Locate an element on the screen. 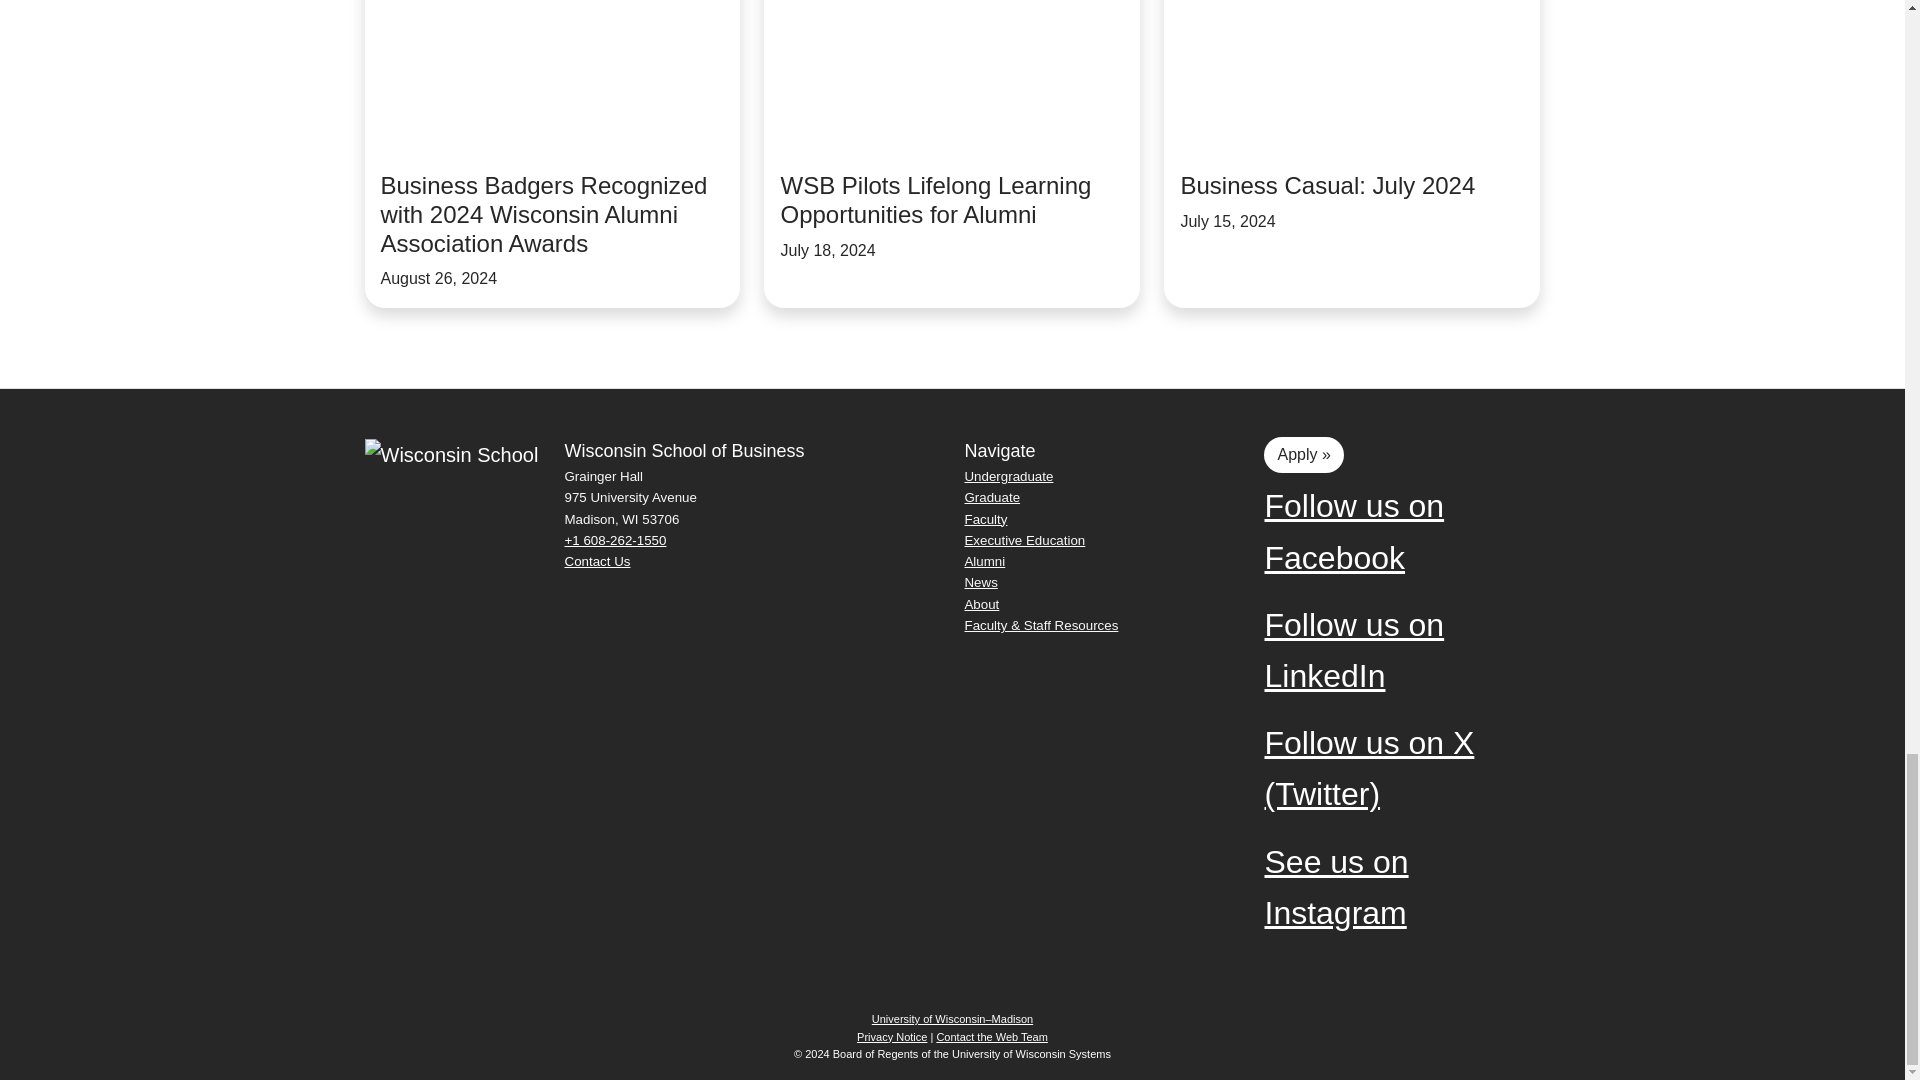 The height and width of the screenshot is (1080, 1920). Graduate is located at coordinates (1089, 497).